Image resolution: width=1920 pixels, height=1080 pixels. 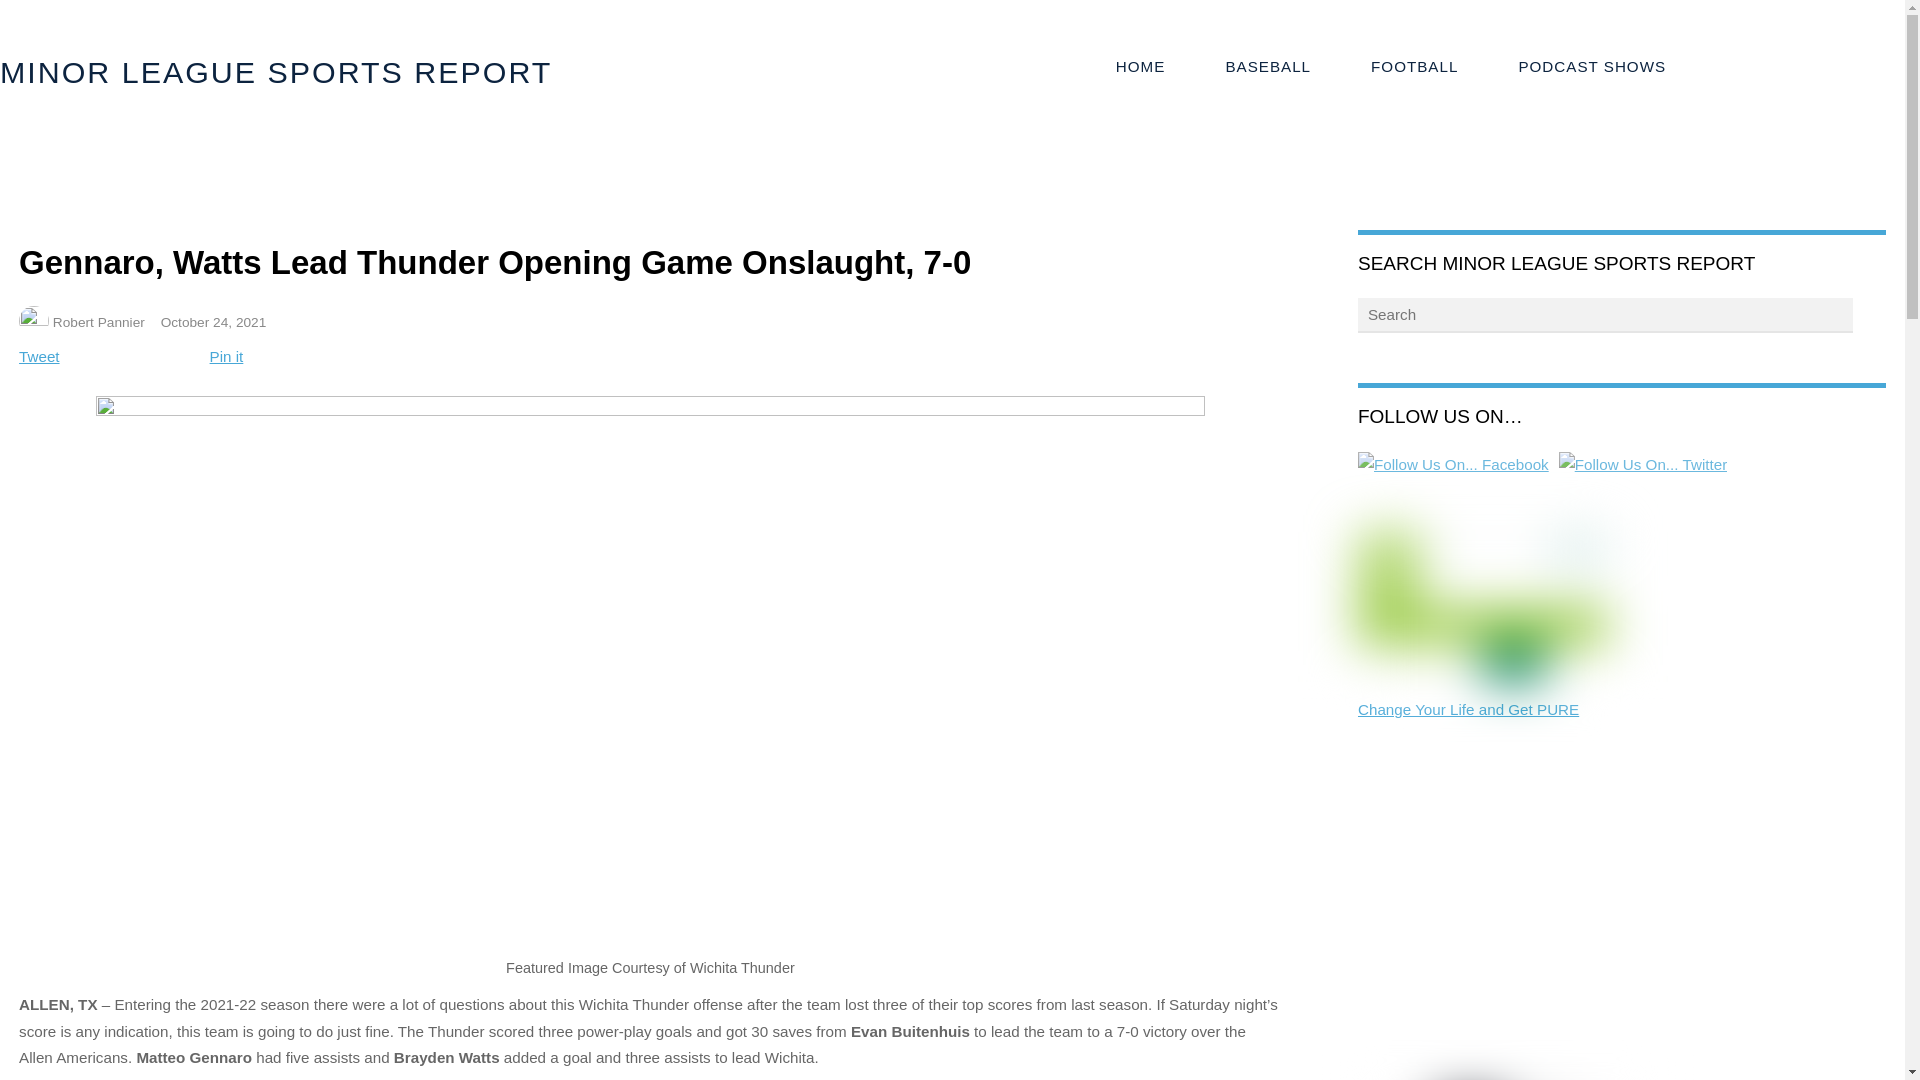 What do you see at coordinates (1468, 709) in the screenshot?
I see `Change Your Life and Get PURE` at bounding box center [1468, 709].